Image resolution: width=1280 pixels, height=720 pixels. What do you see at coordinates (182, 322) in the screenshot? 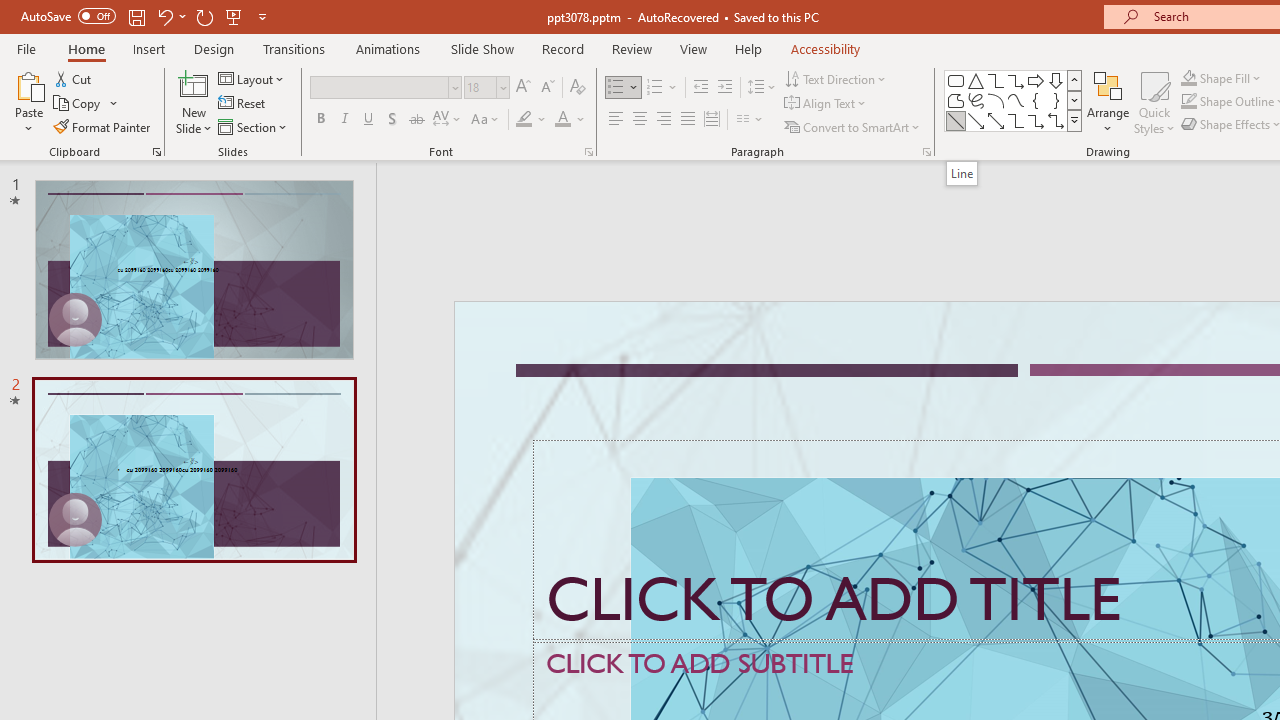
I see `wangyian_dsw - DSW` at bounding box center [182, 322].